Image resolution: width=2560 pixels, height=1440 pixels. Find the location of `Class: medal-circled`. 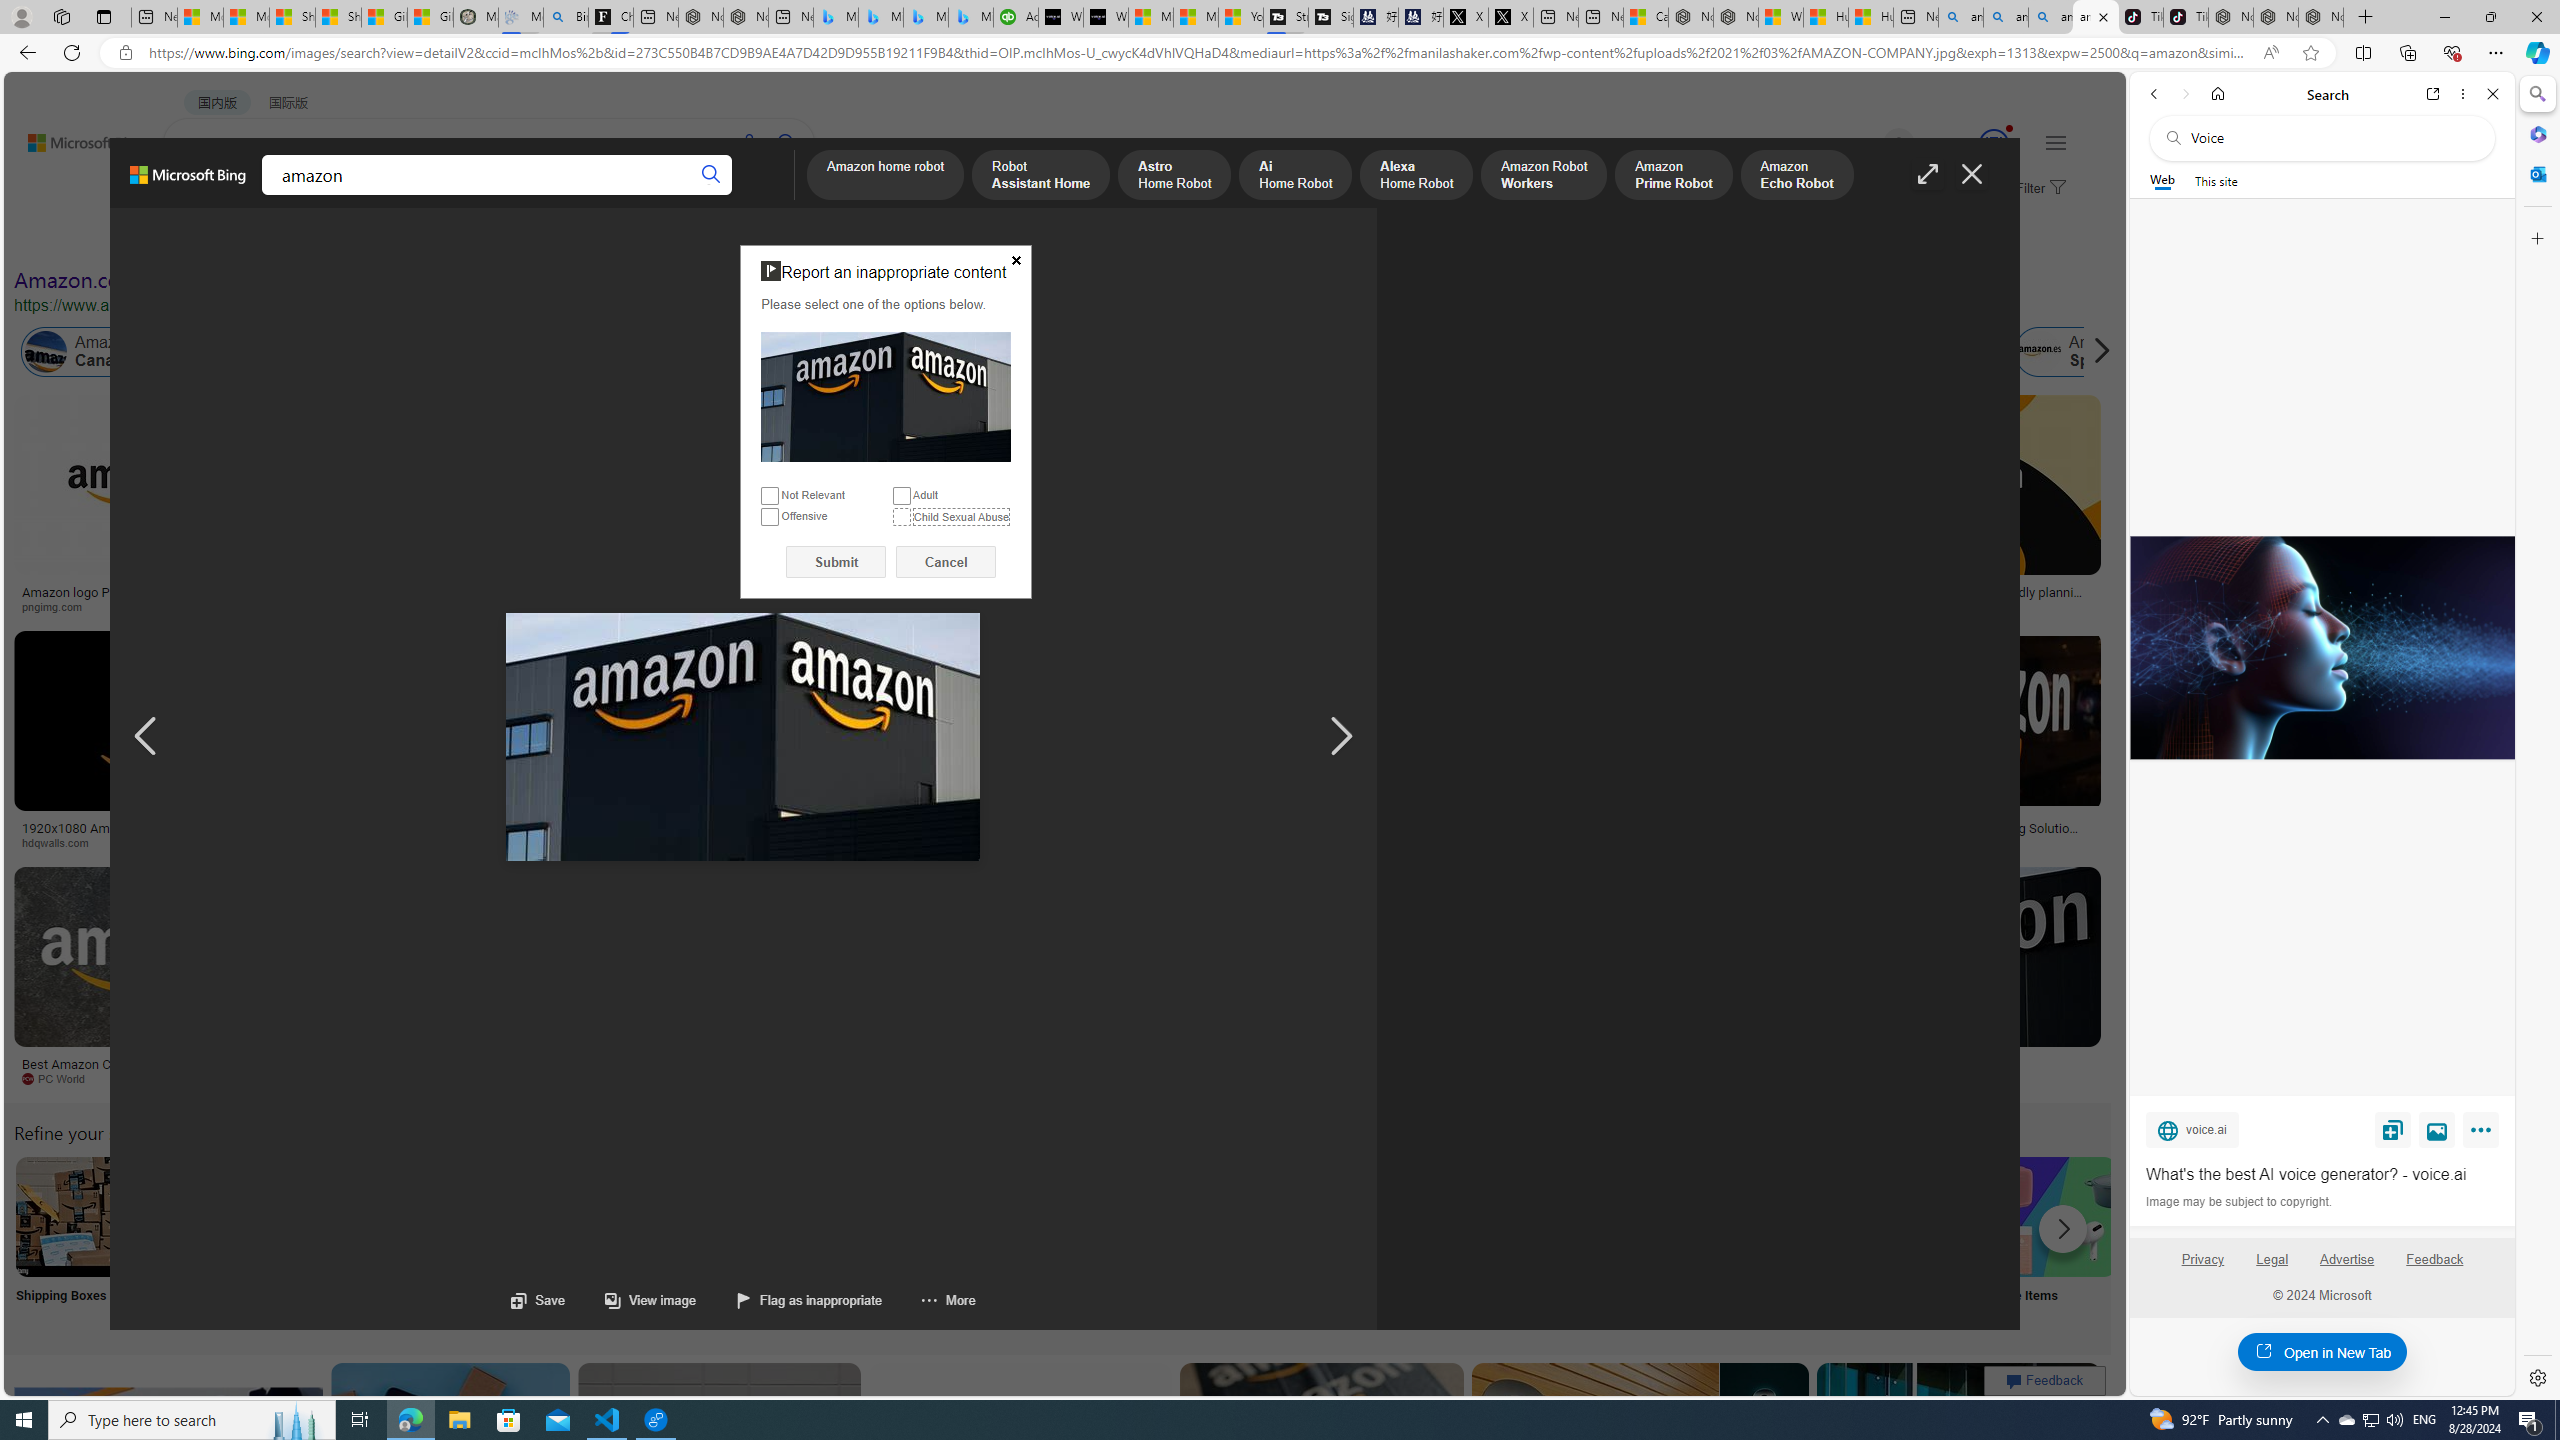

Class: medal-circled is located at coordinates (1994, 144).